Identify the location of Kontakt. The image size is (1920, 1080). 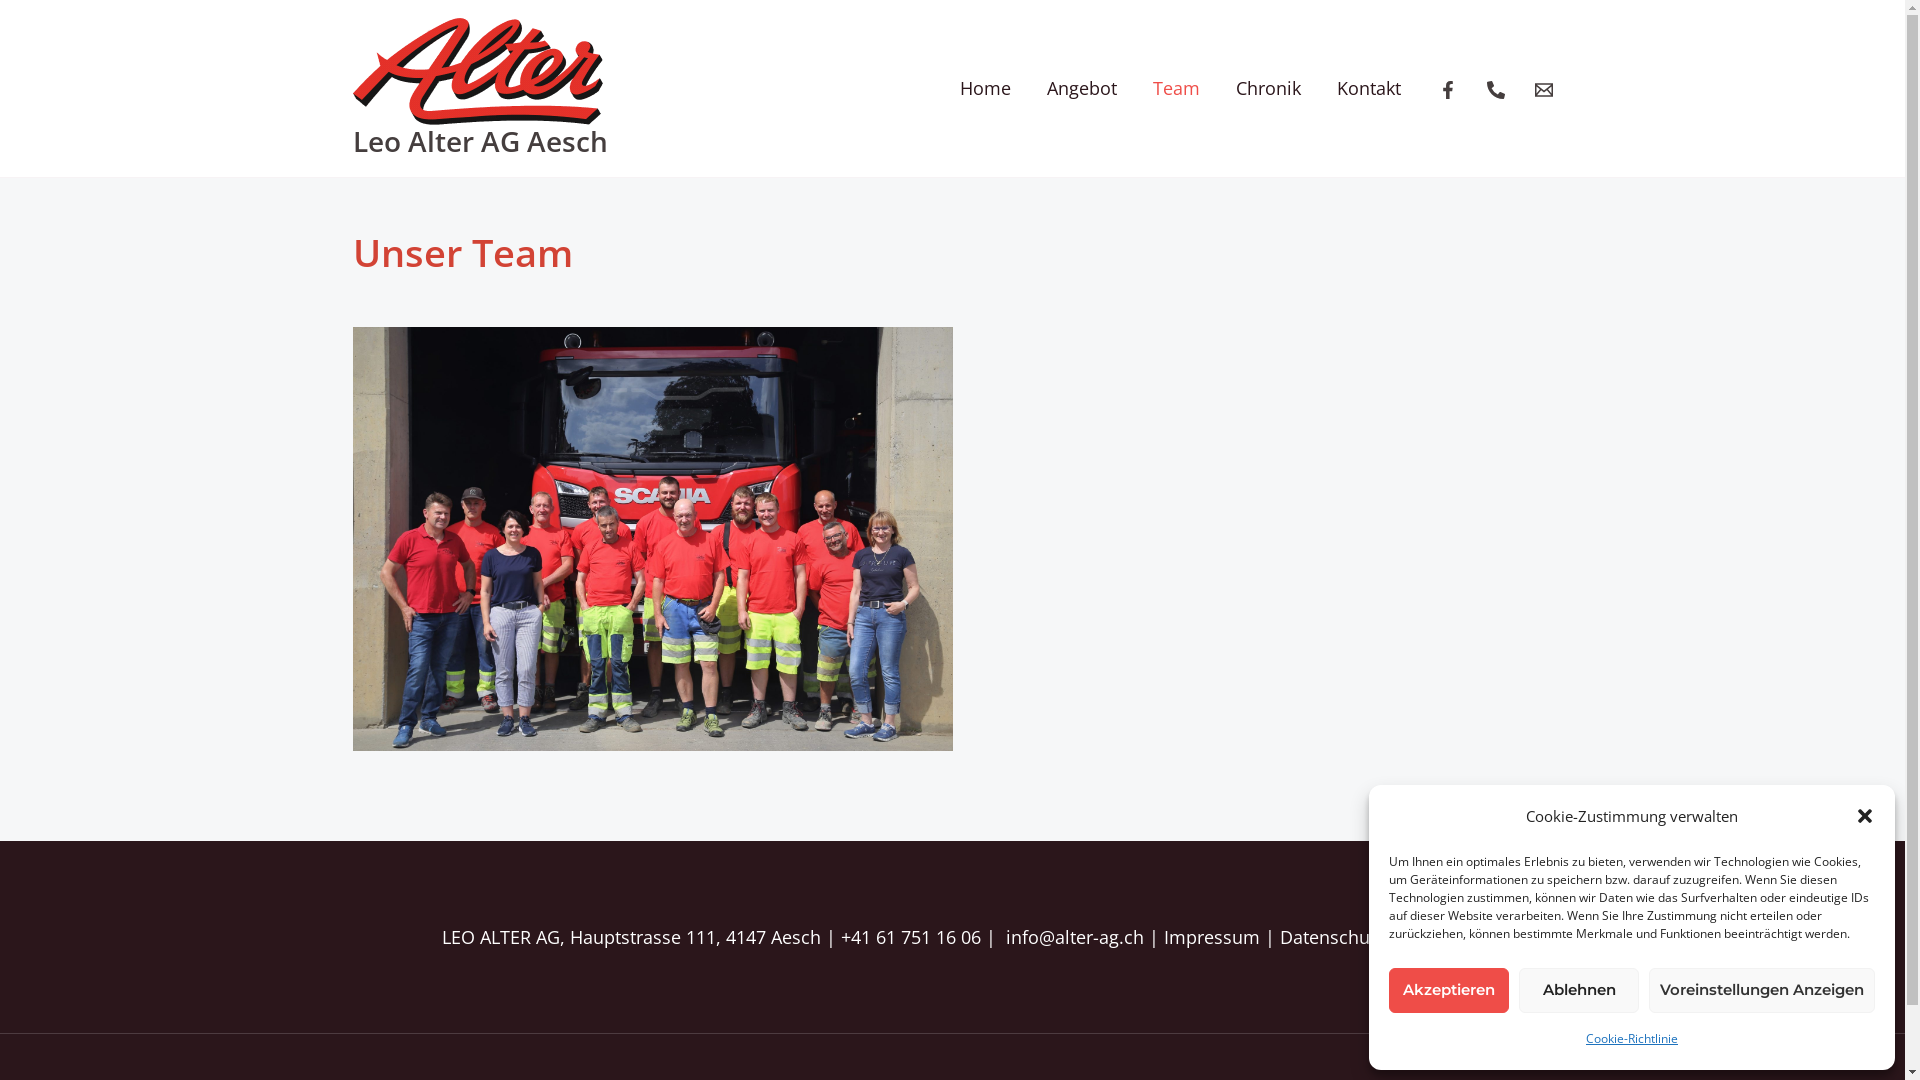
(1368, 88).